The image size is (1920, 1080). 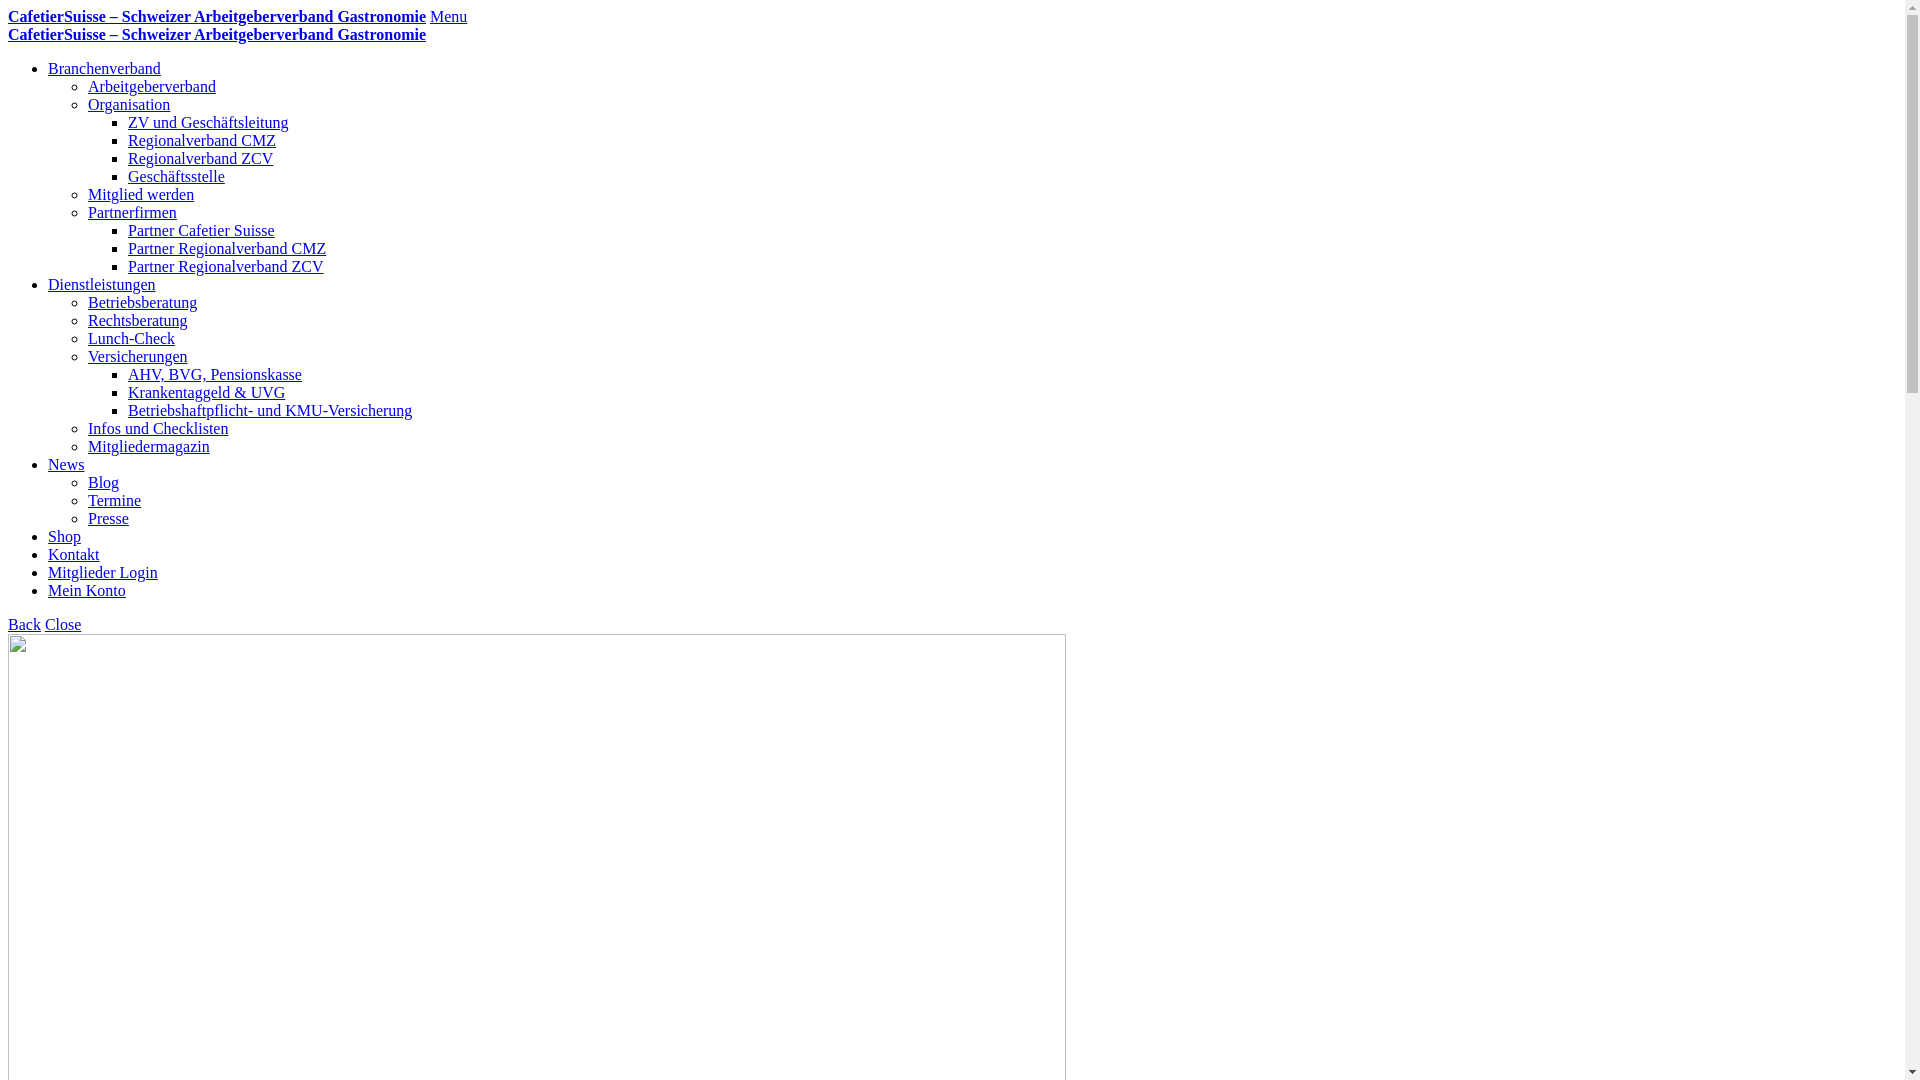 What do you see at coordinates (152, 86) in the screenshot?
I see `Arbeitgeberverband` at bounding box center [152, 86].